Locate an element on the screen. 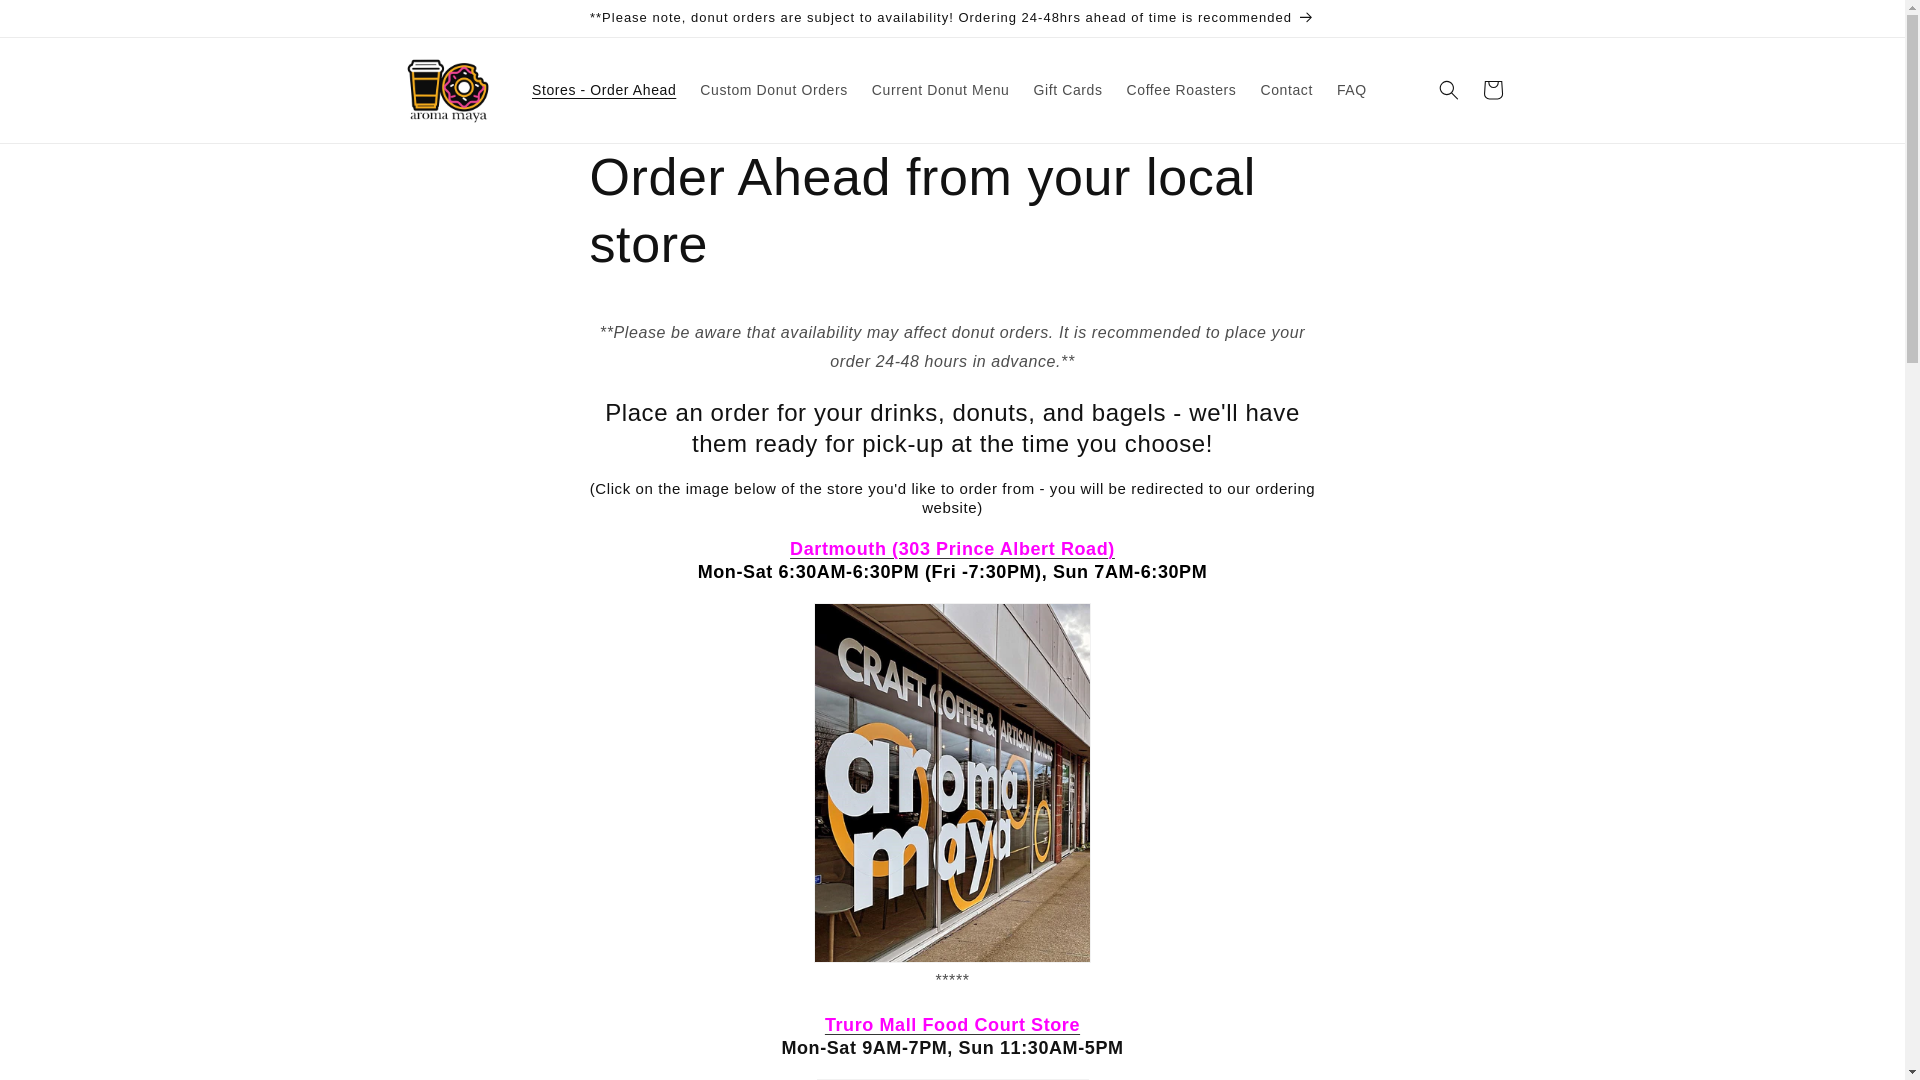  Cart is located at coordinates (1492, 90).